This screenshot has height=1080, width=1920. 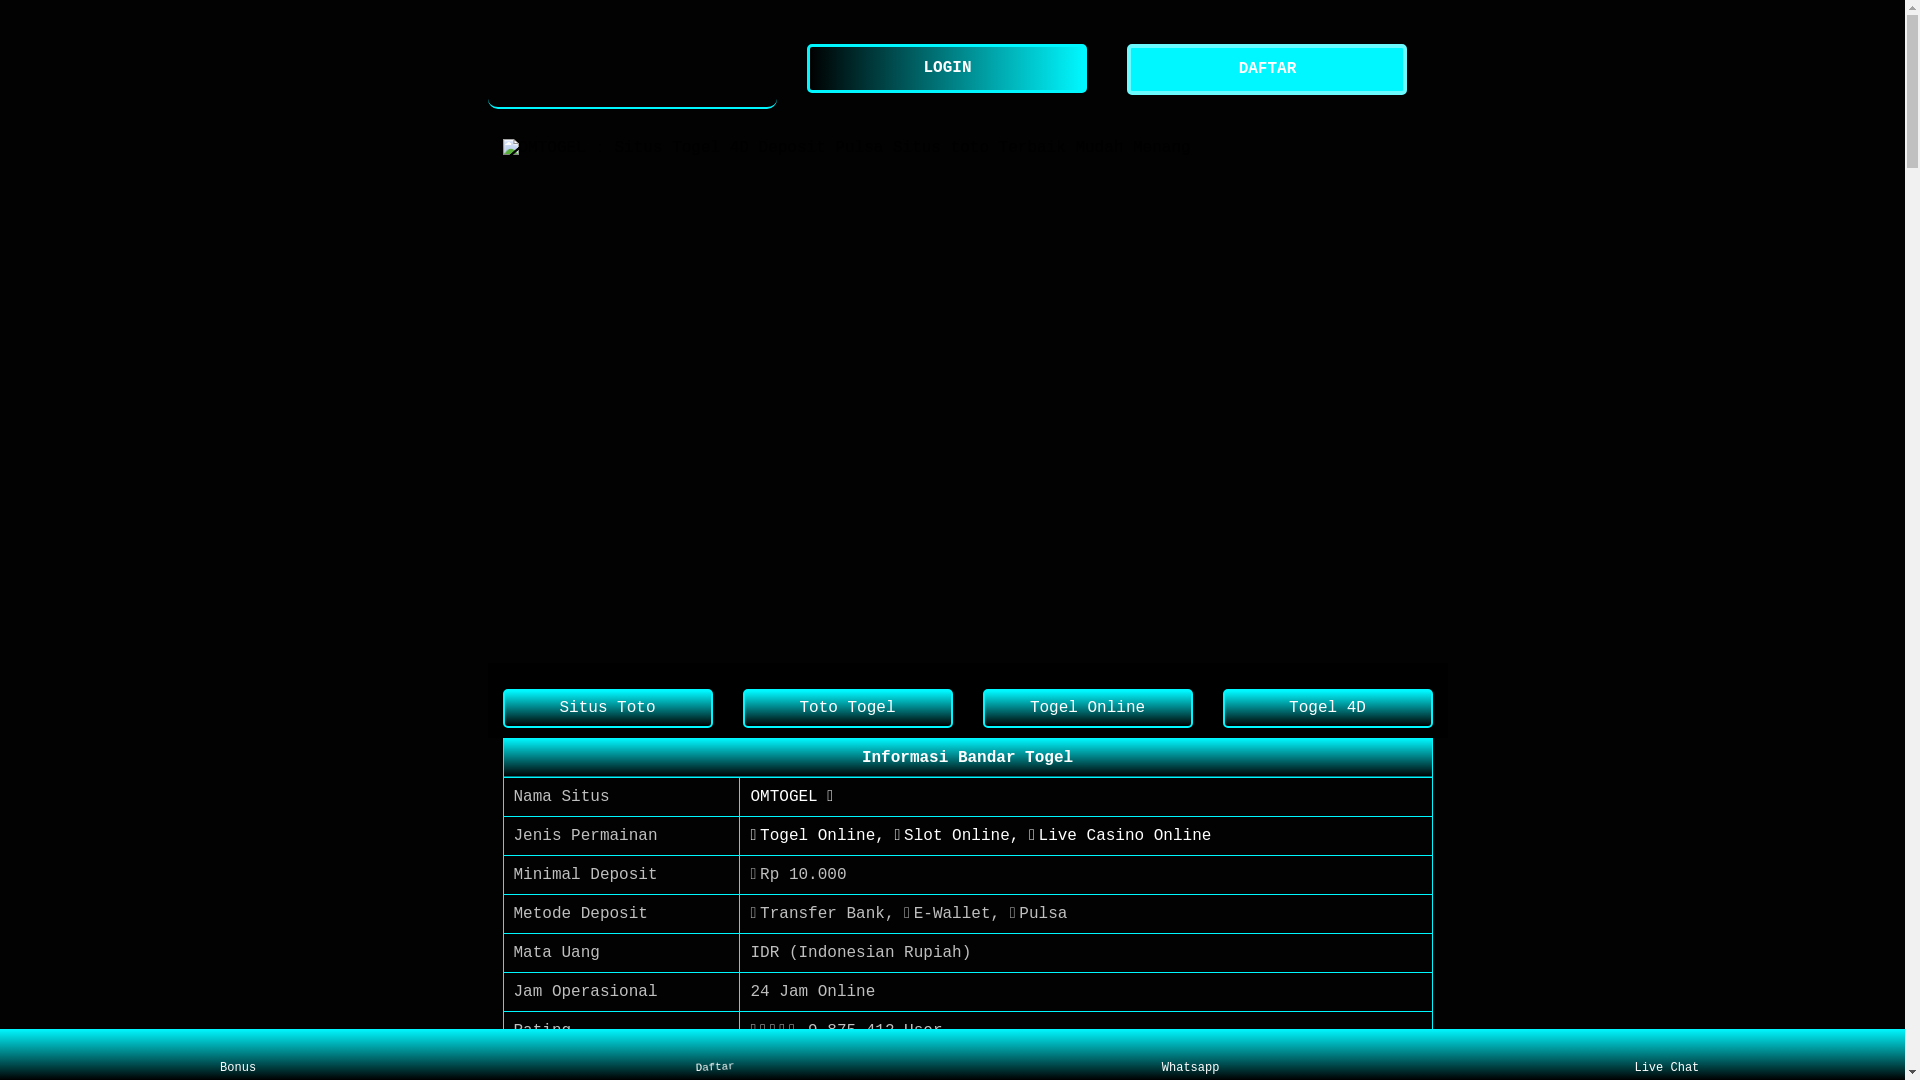 What do you see at coordinates (1327, 708) in the screenshot?
I see `Togel 4D` at bounding box center [1327, 708].